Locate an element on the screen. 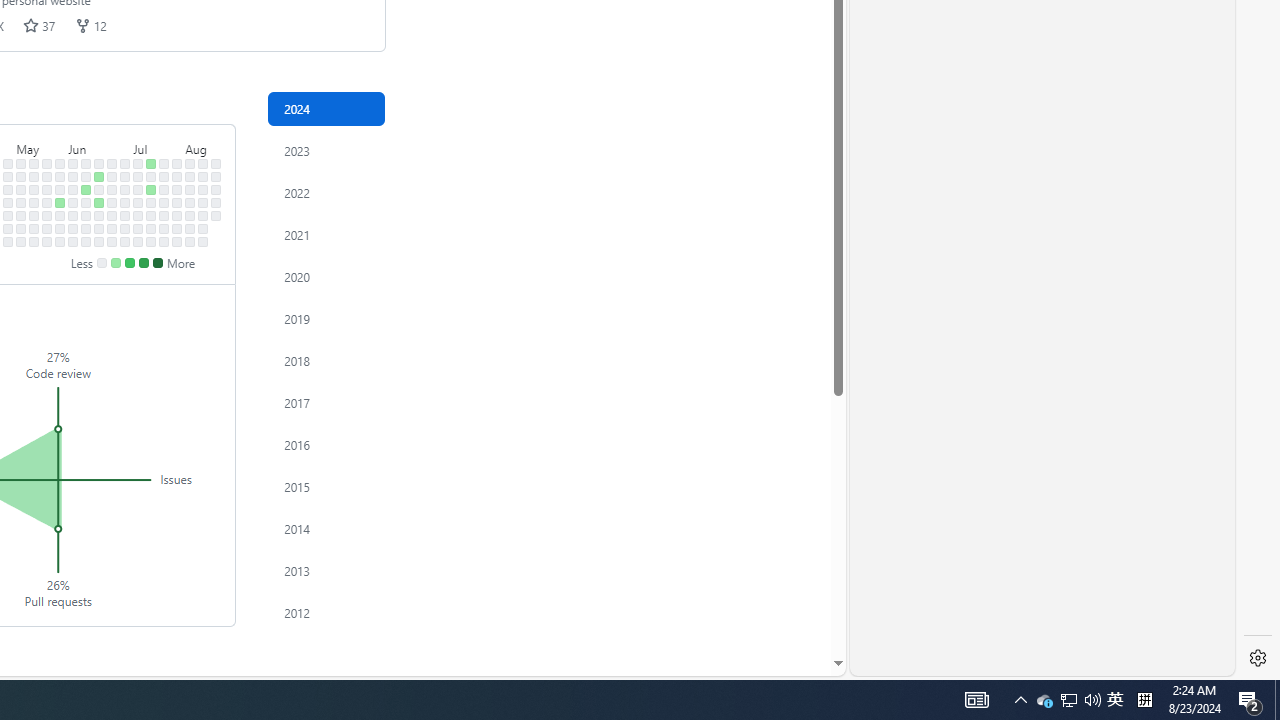  No contributions on May 11th. is located at coordinates (20, 241).